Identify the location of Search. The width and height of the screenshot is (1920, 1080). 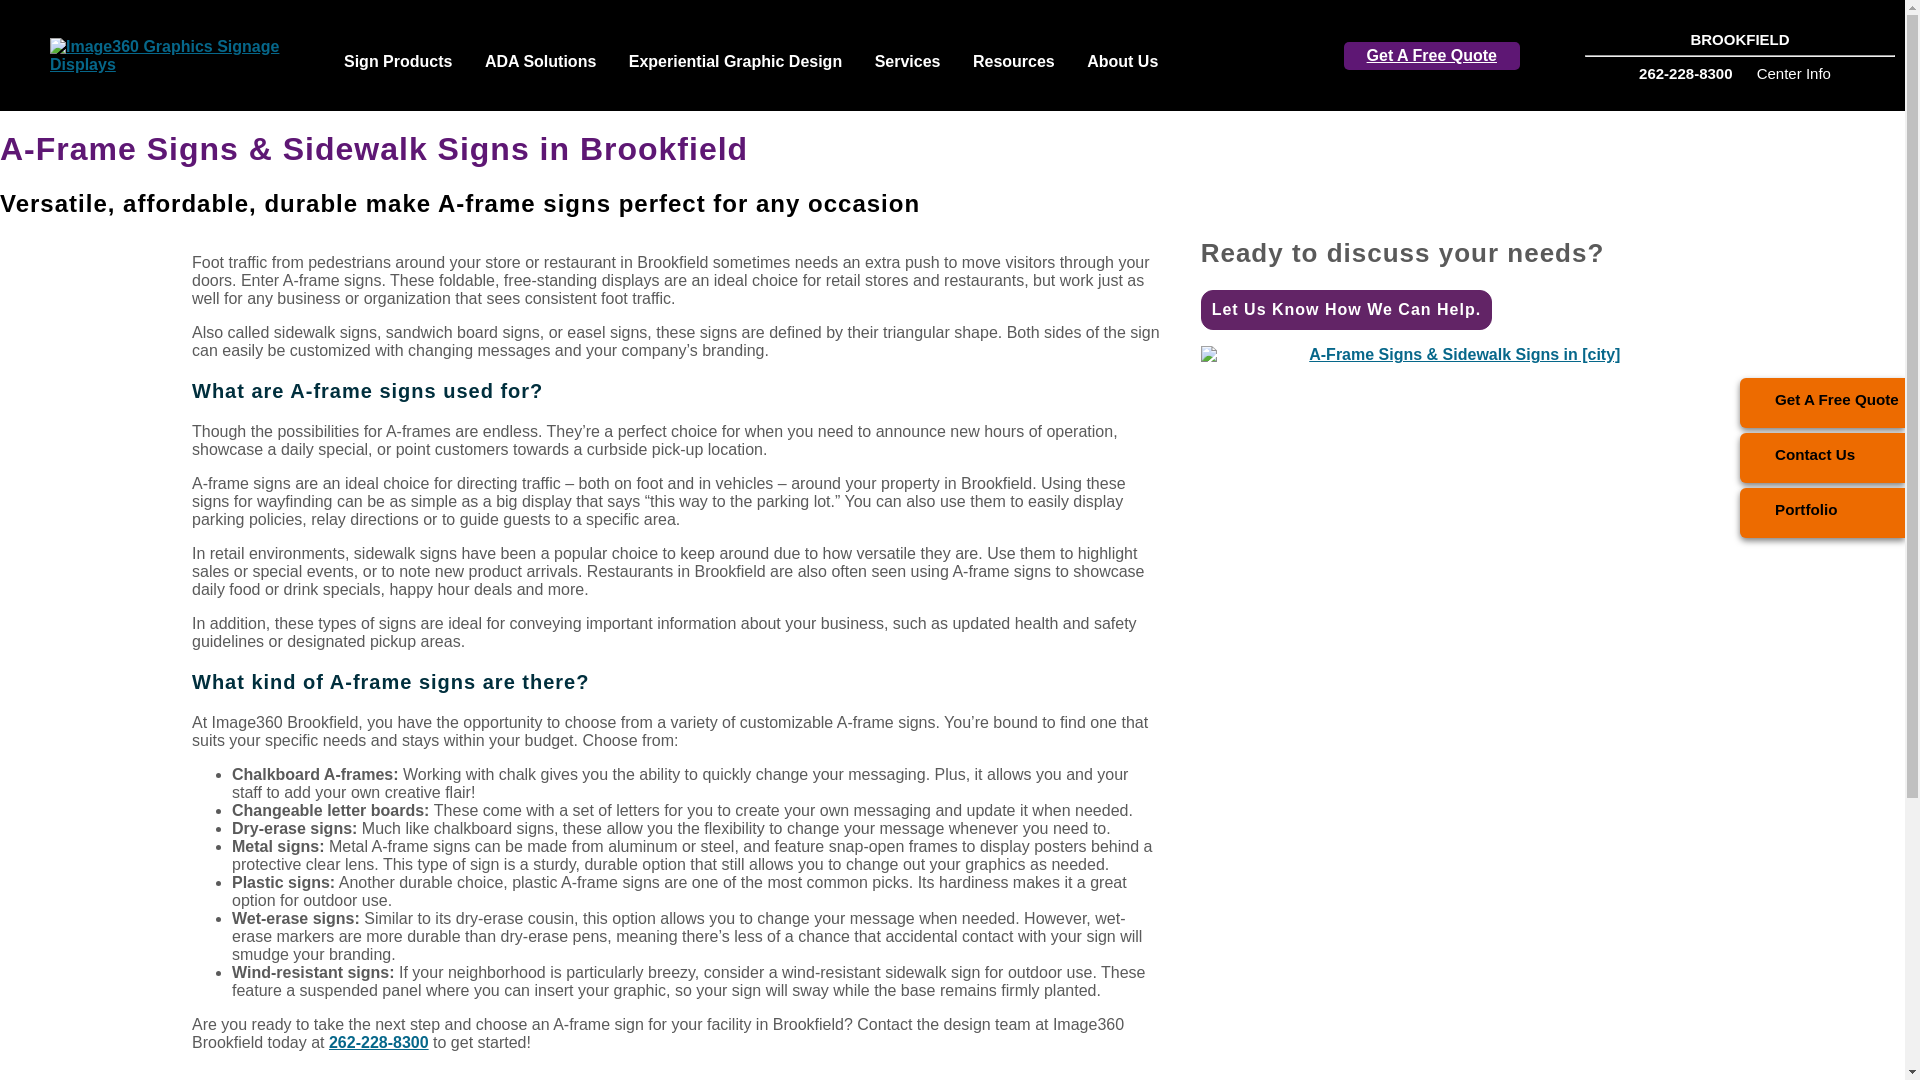
(1190, 47).